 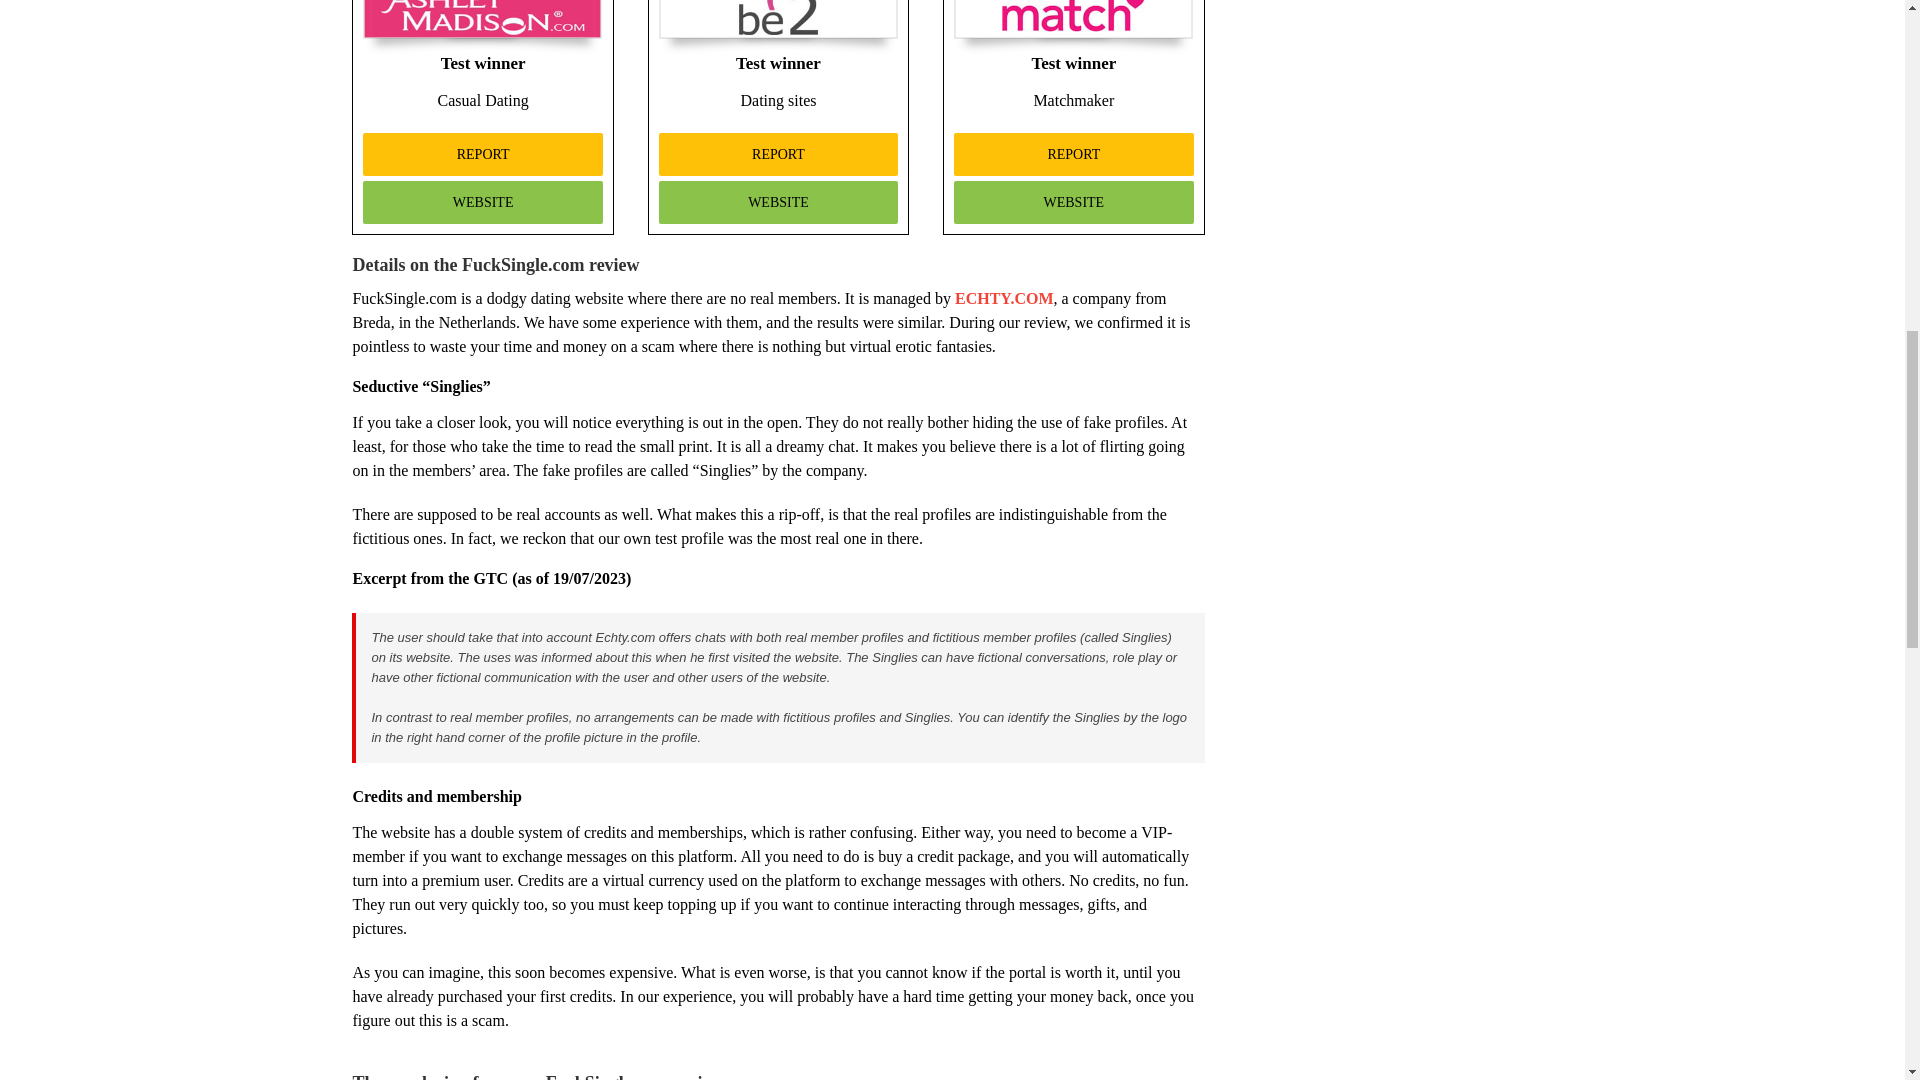 I want to click on Website, so click(x=482, y=202).